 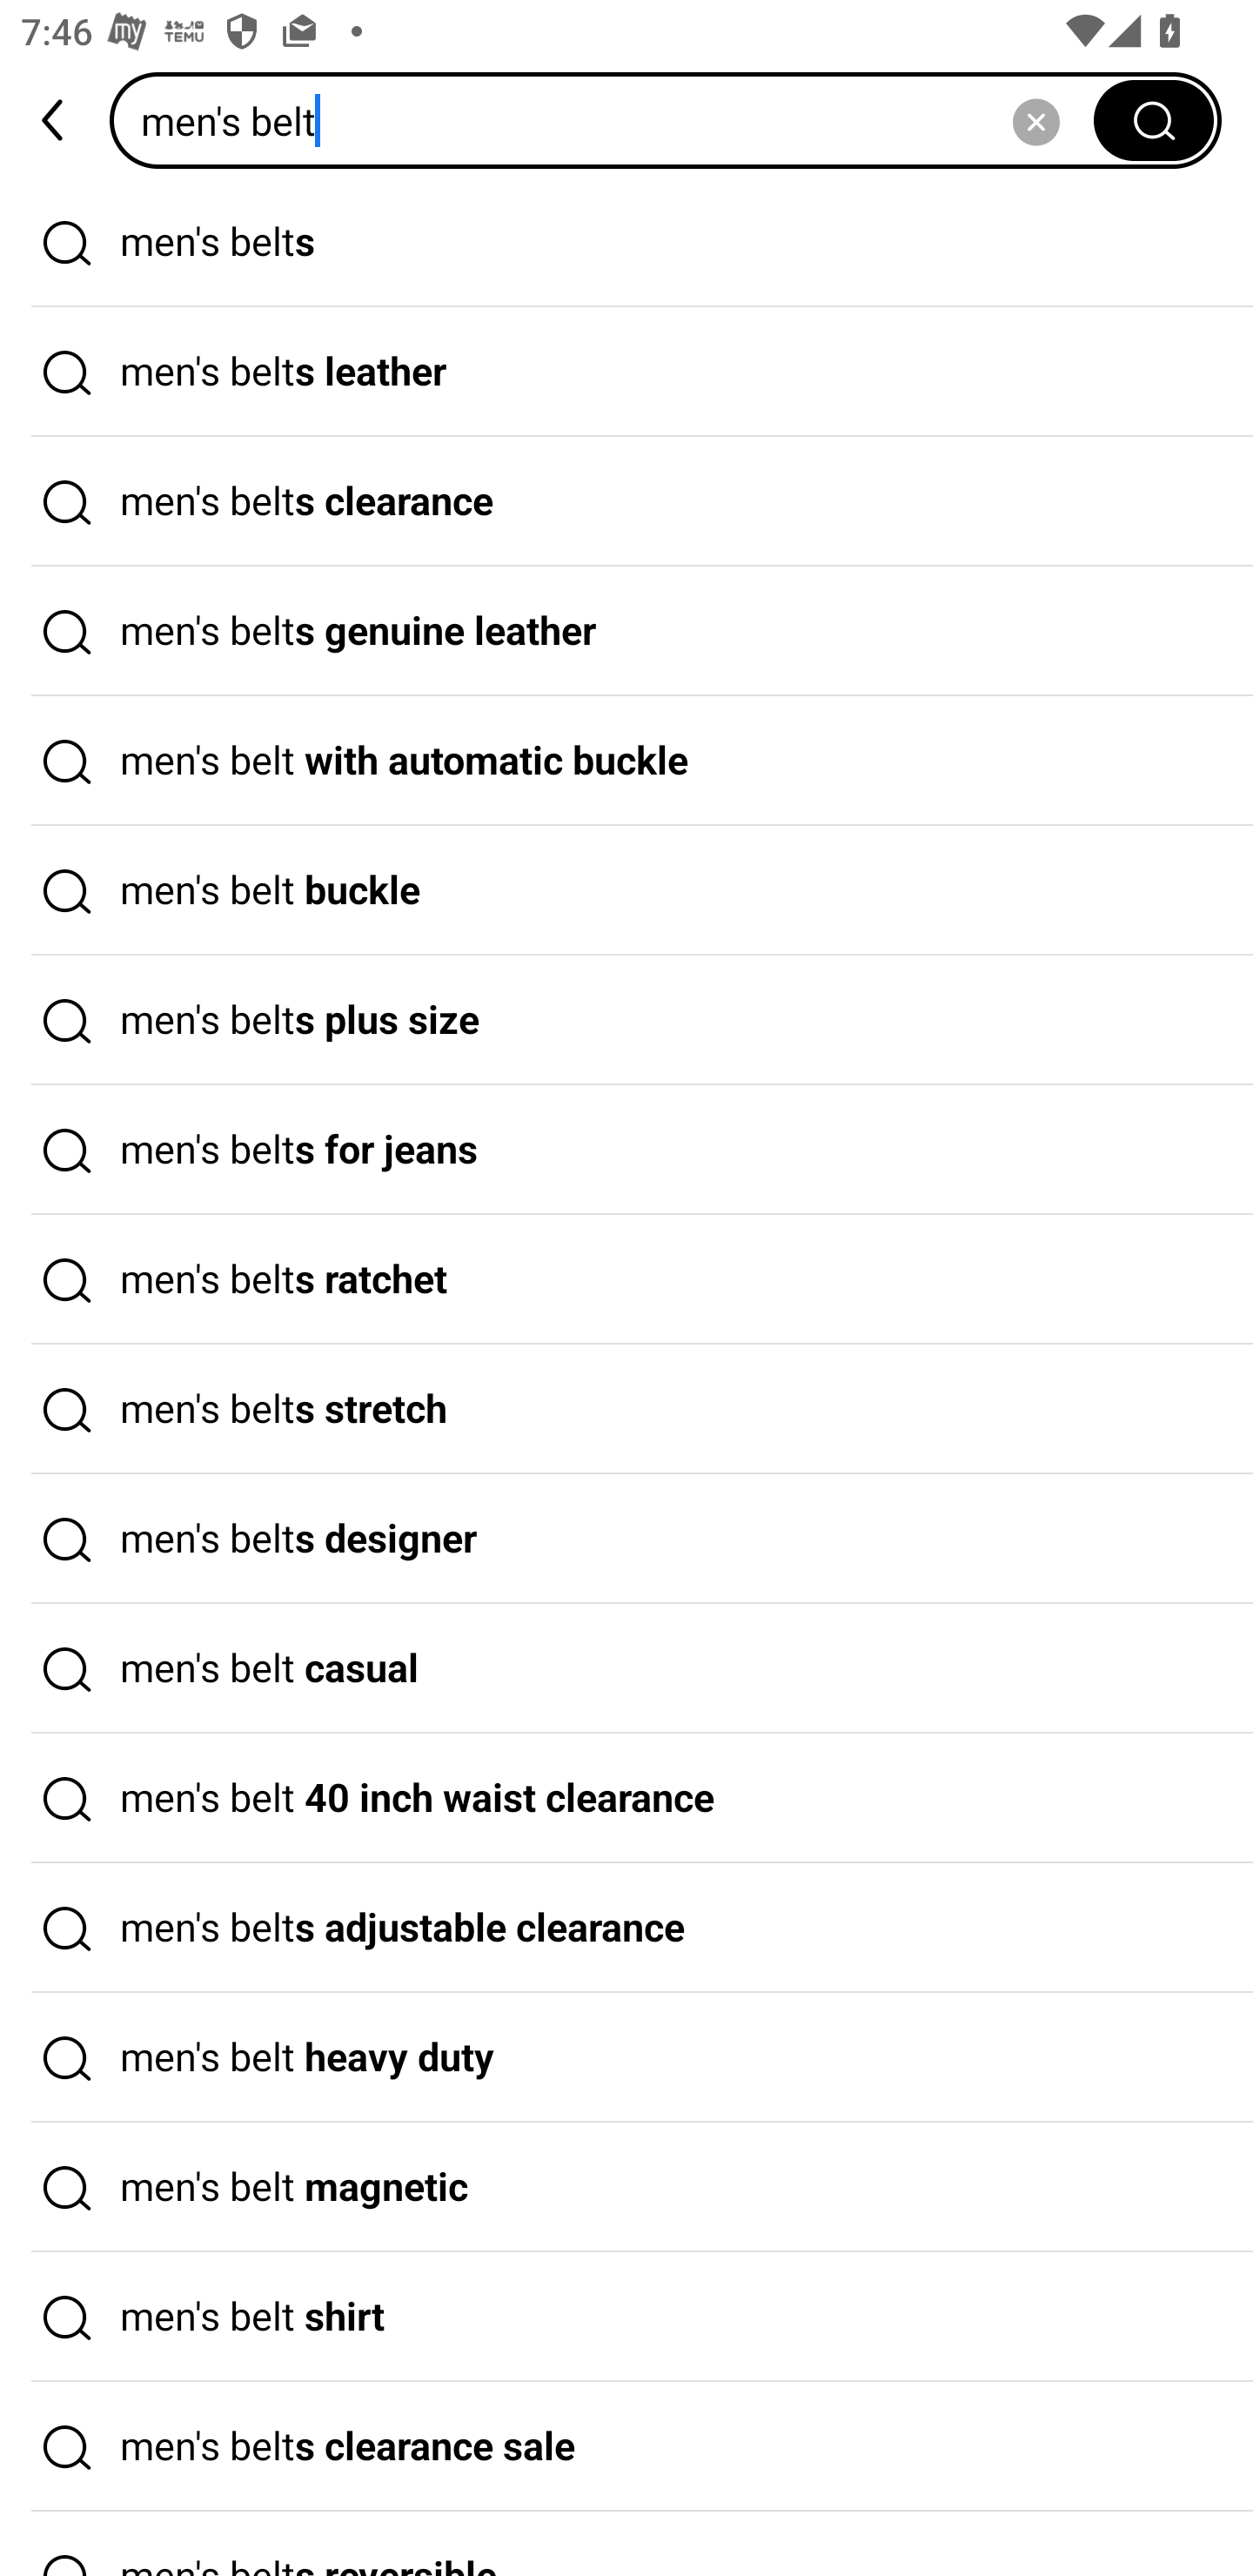 I want to click on men's belts designer, so click(x=626, y=1539).